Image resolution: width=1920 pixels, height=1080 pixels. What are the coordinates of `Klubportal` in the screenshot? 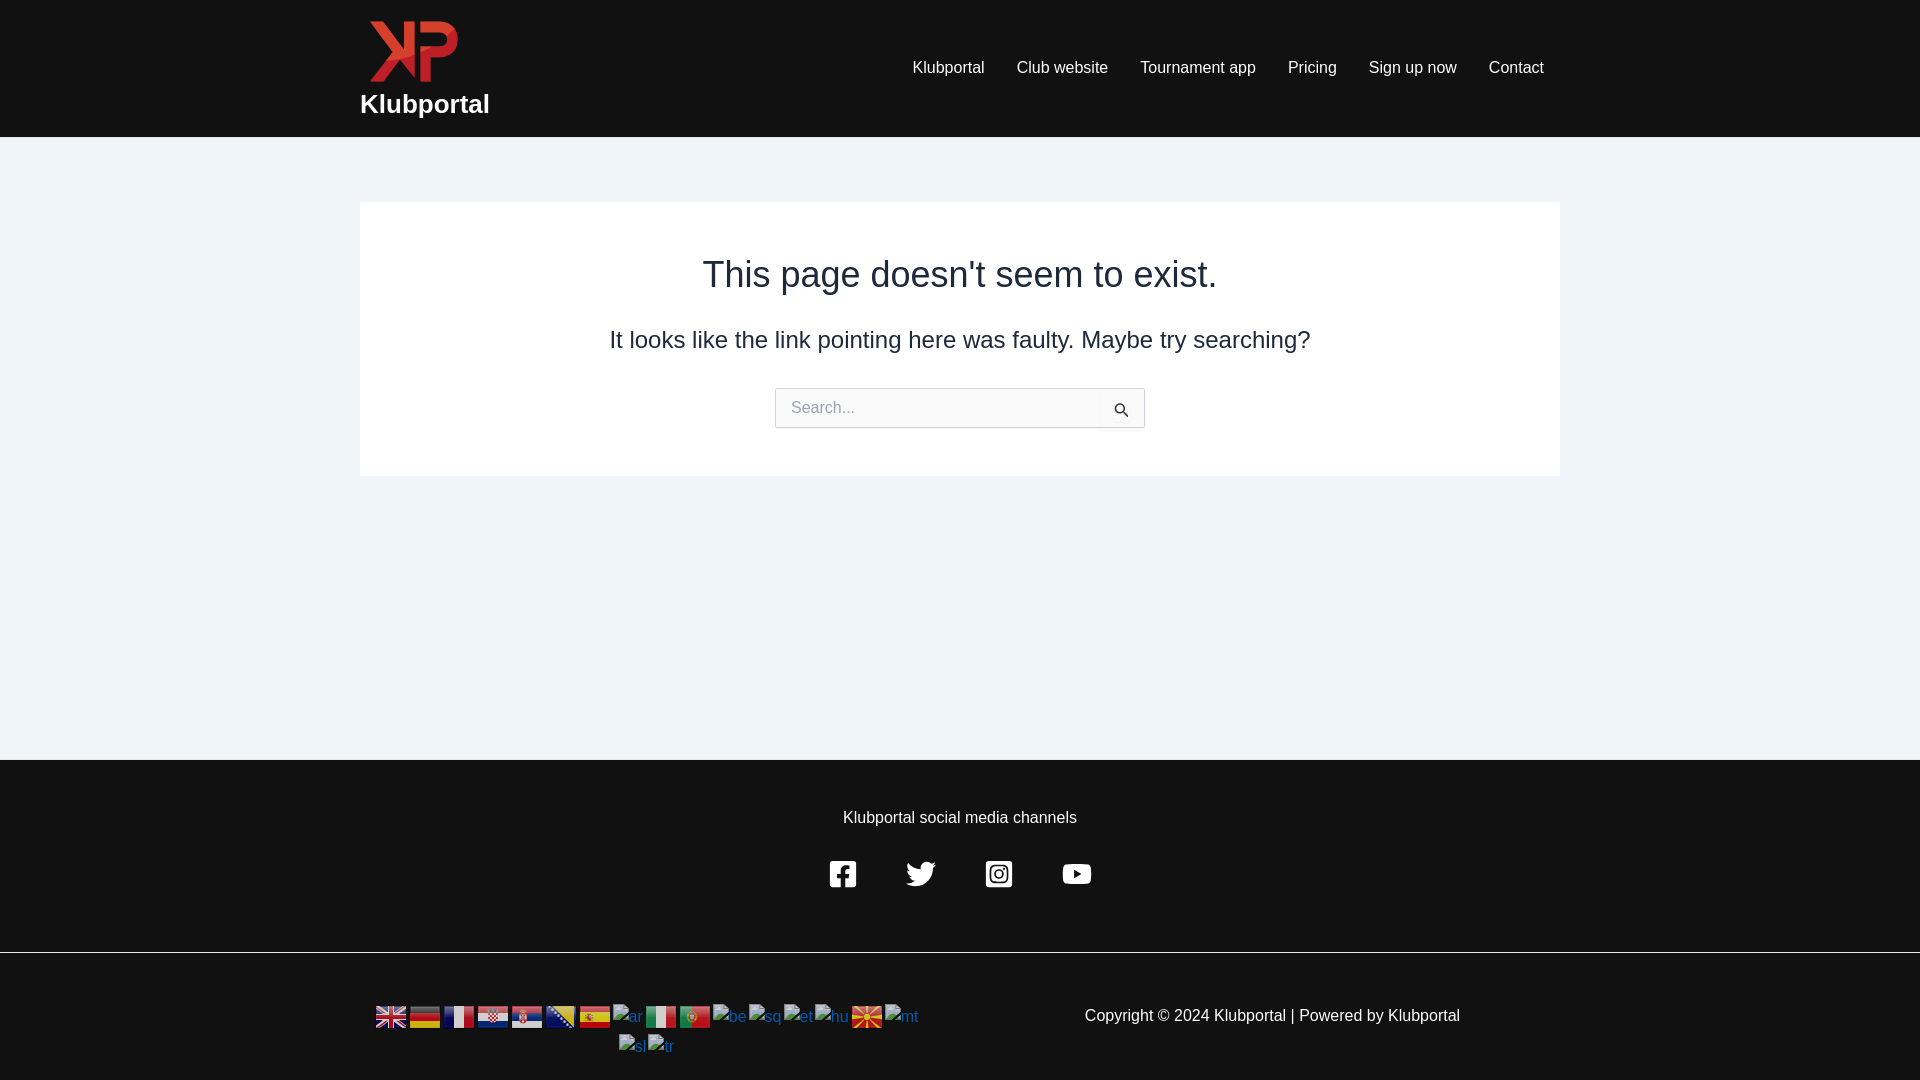 It's located at (424, 103).